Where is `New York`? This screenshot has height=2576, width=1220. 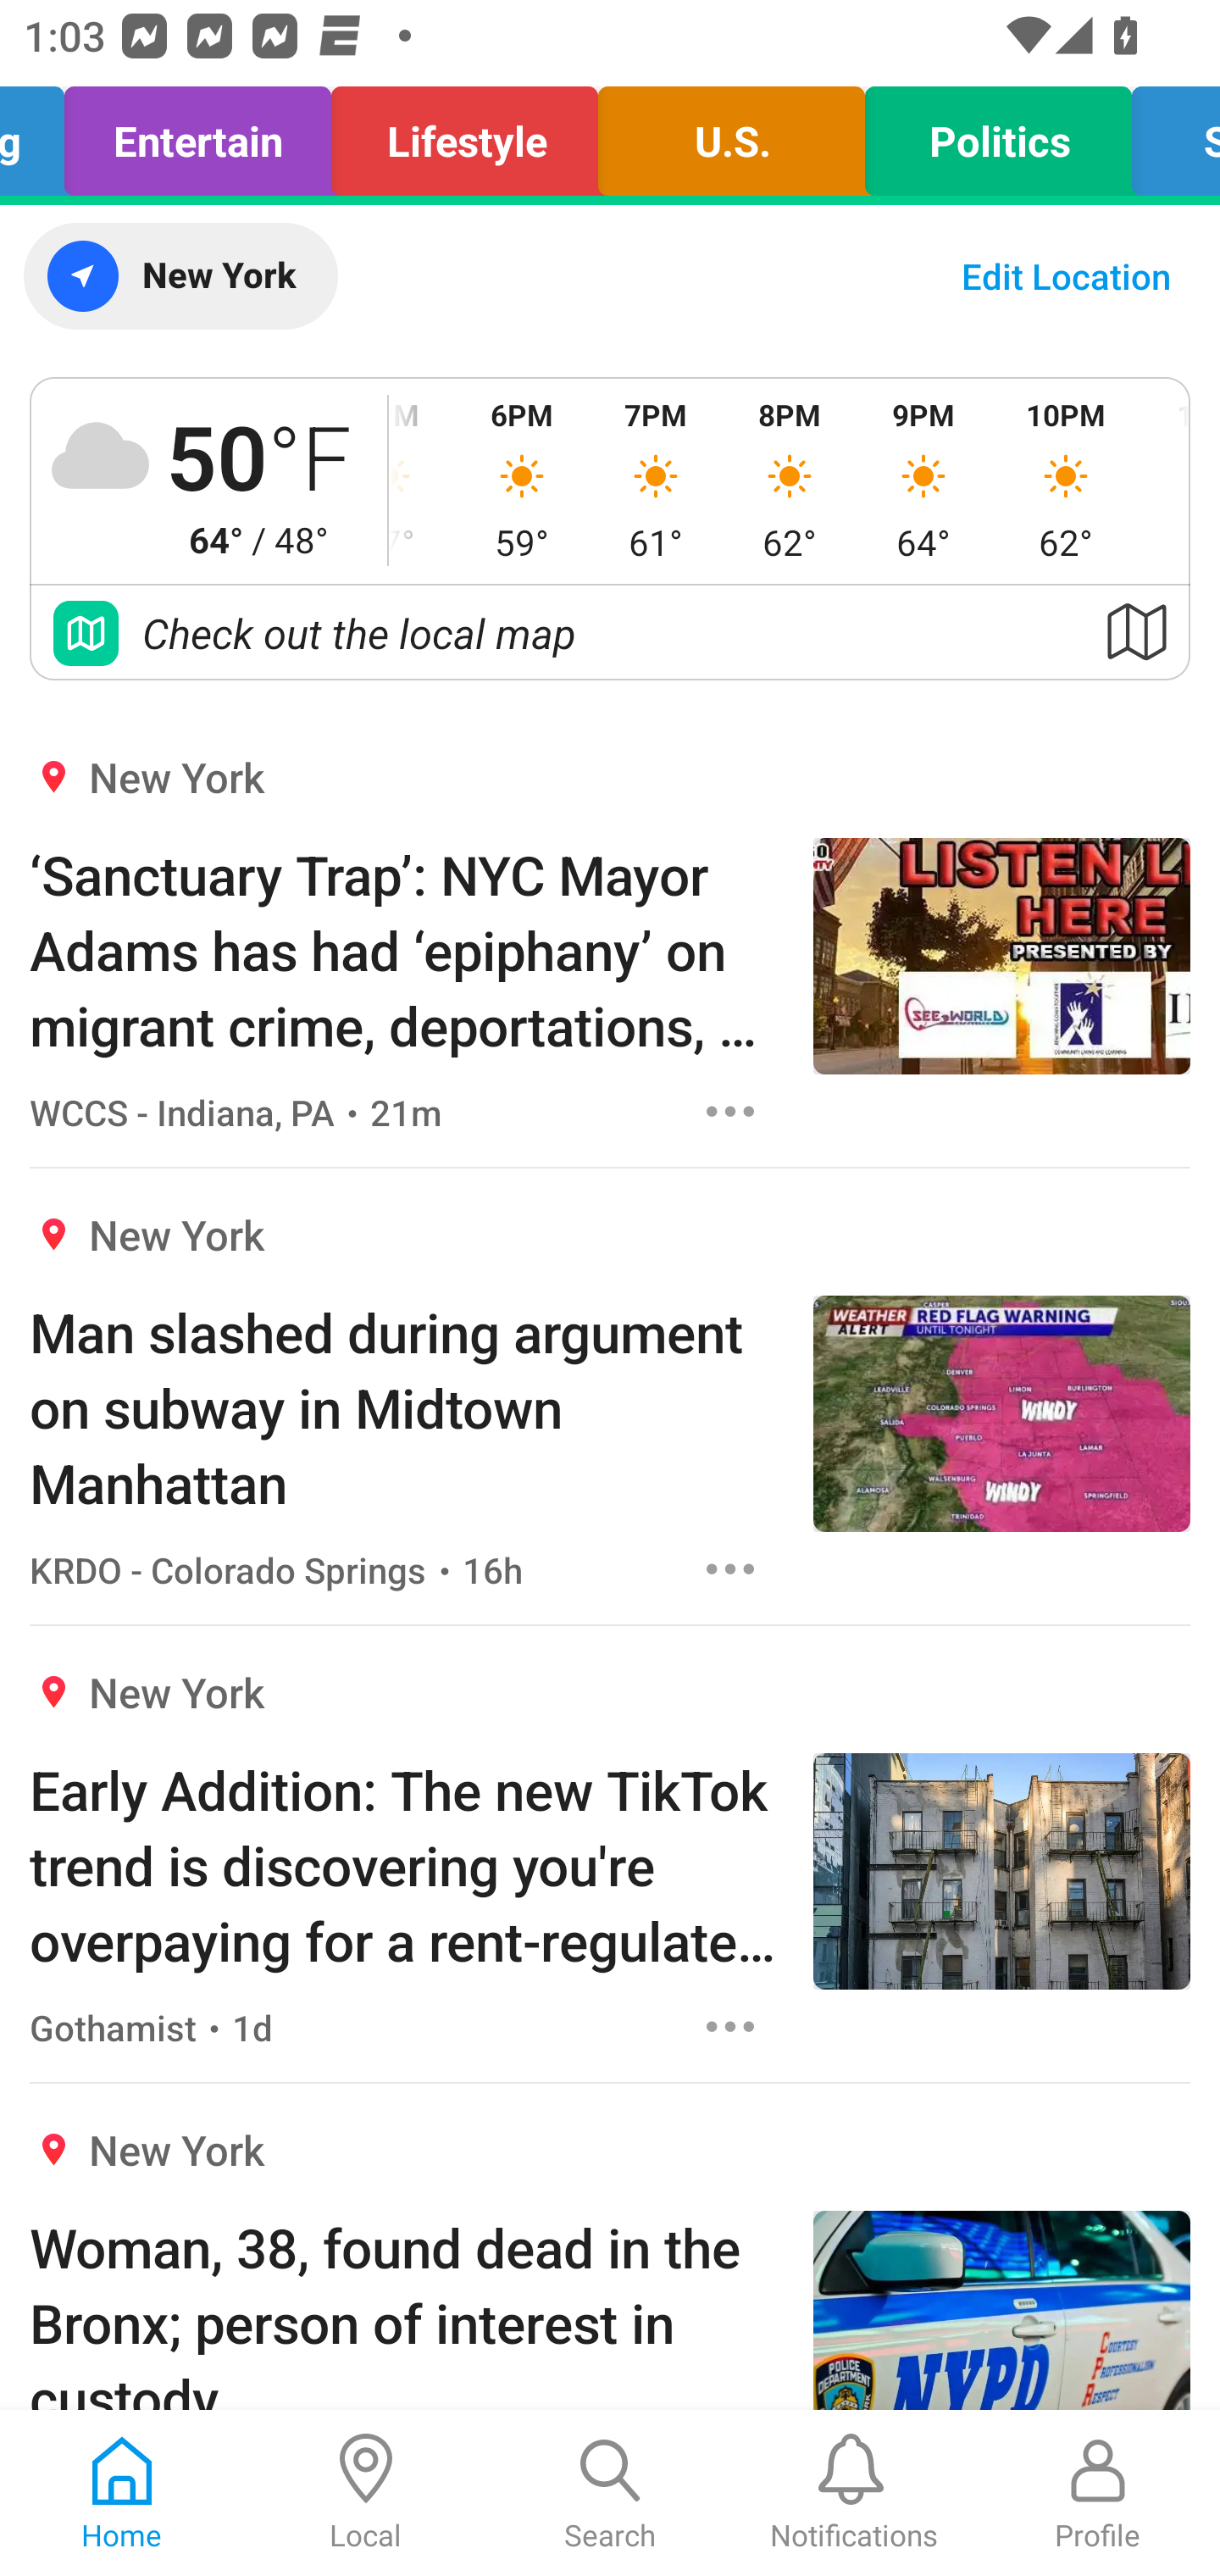
New York is located at coordinates (180, 276).